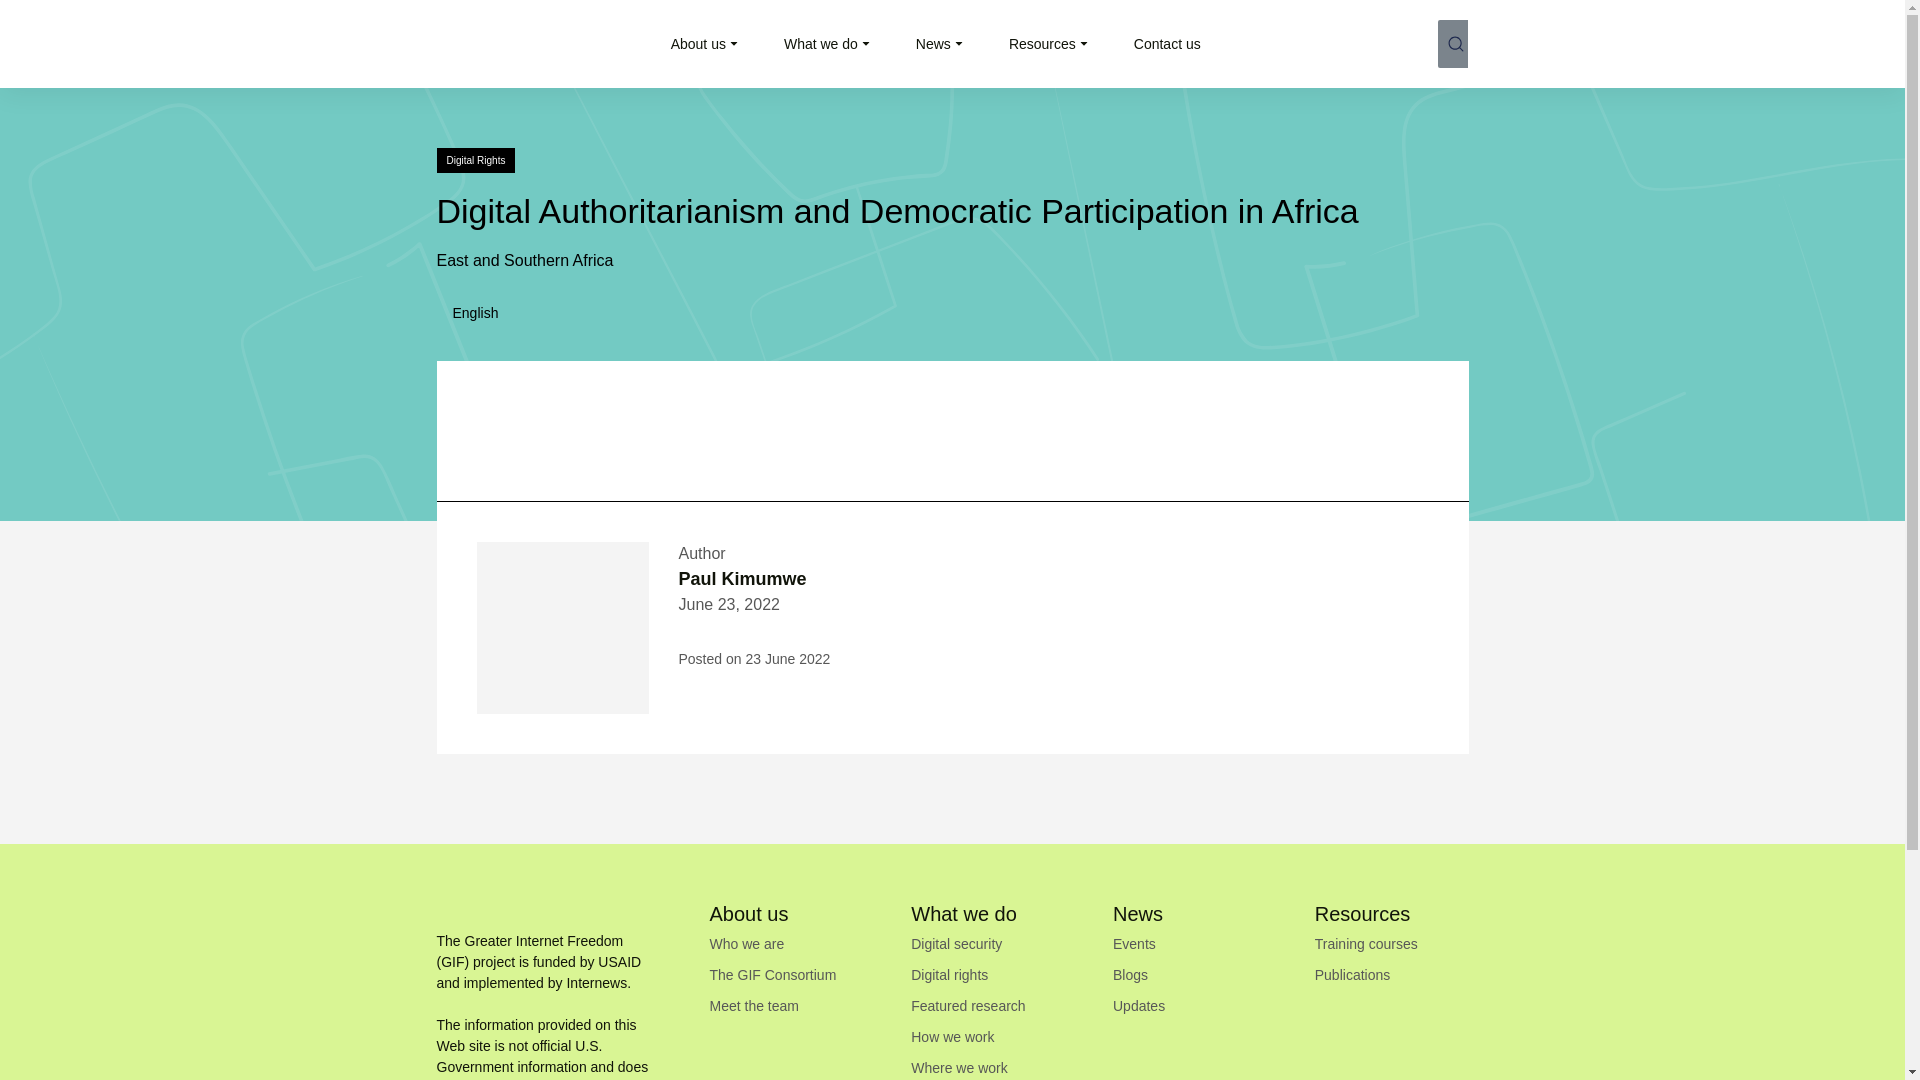  What do you see at coordinates (774, 974) in the screenshot?
I see `The GIF Consortium` at bounding box center [774, 974].